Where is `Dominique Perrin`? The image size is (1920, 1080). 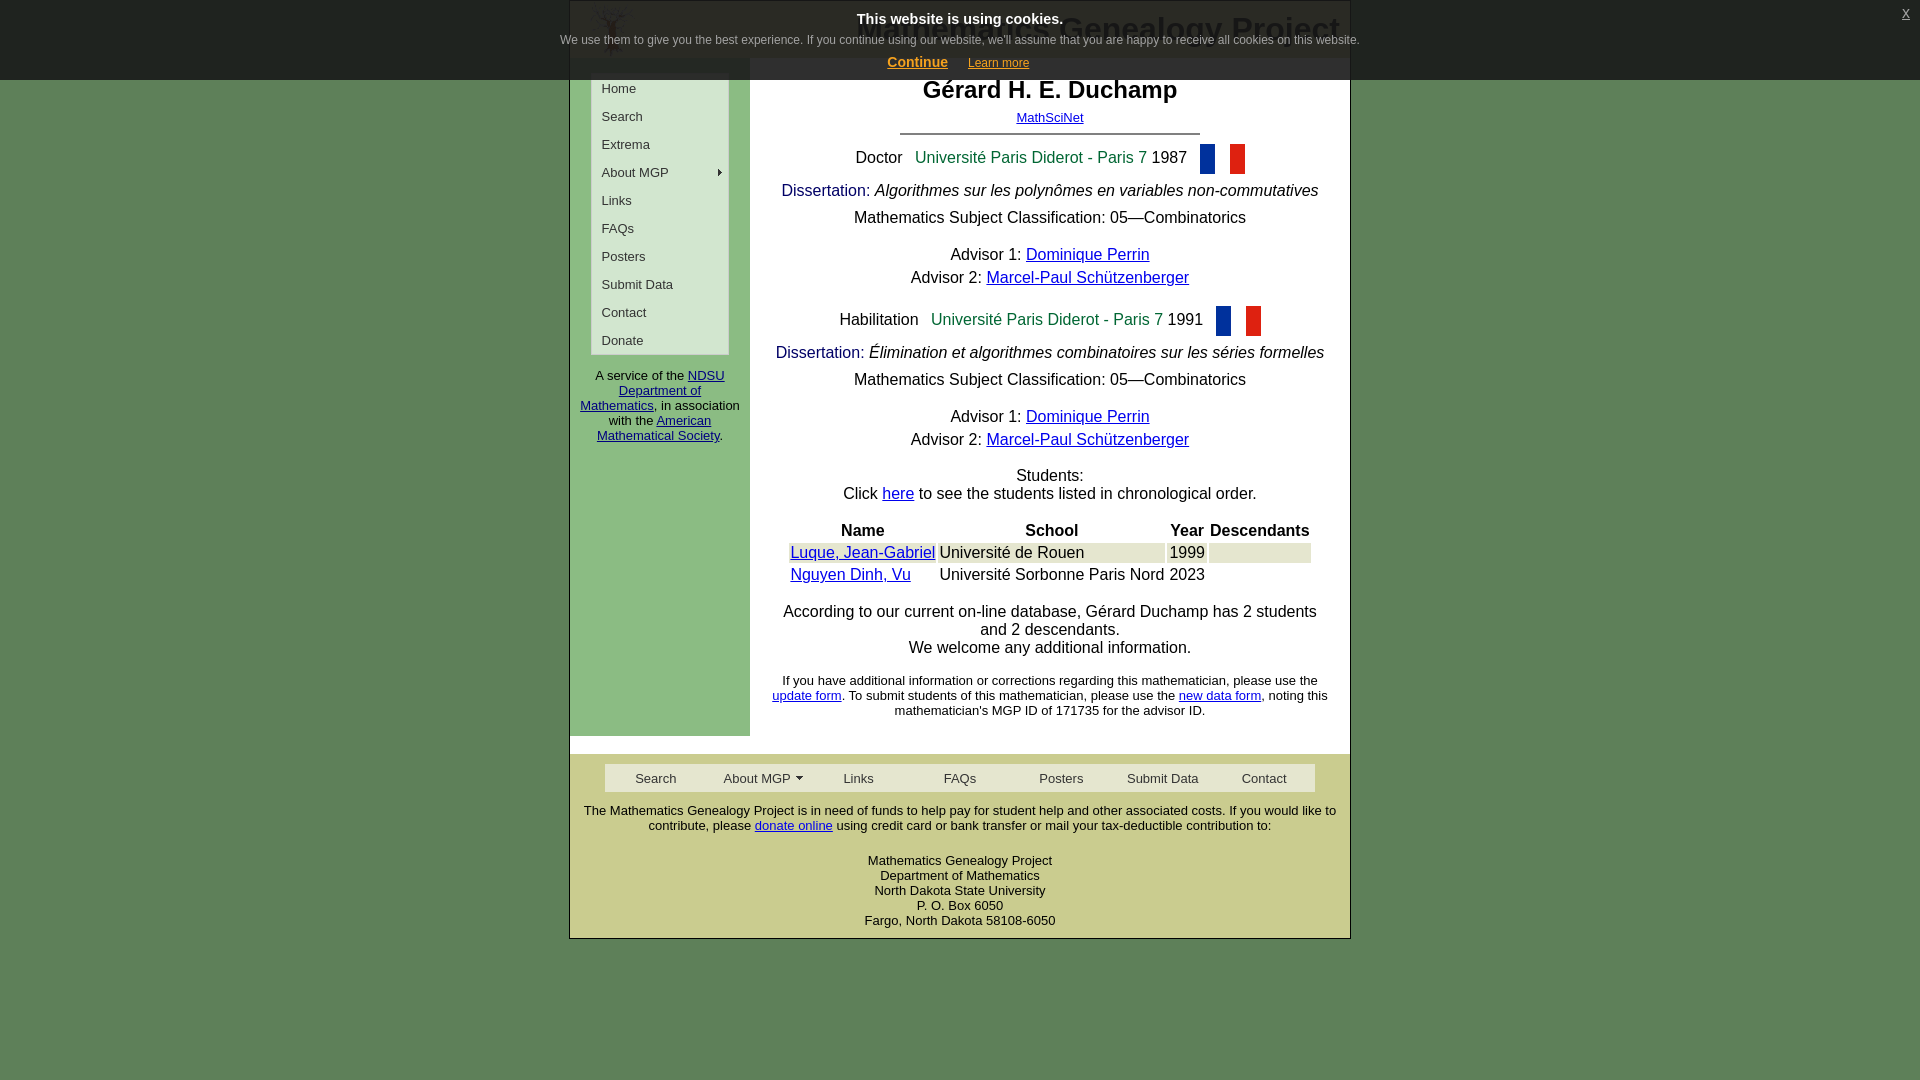 Dominique Perrin is located at coordinates (1088, 416).